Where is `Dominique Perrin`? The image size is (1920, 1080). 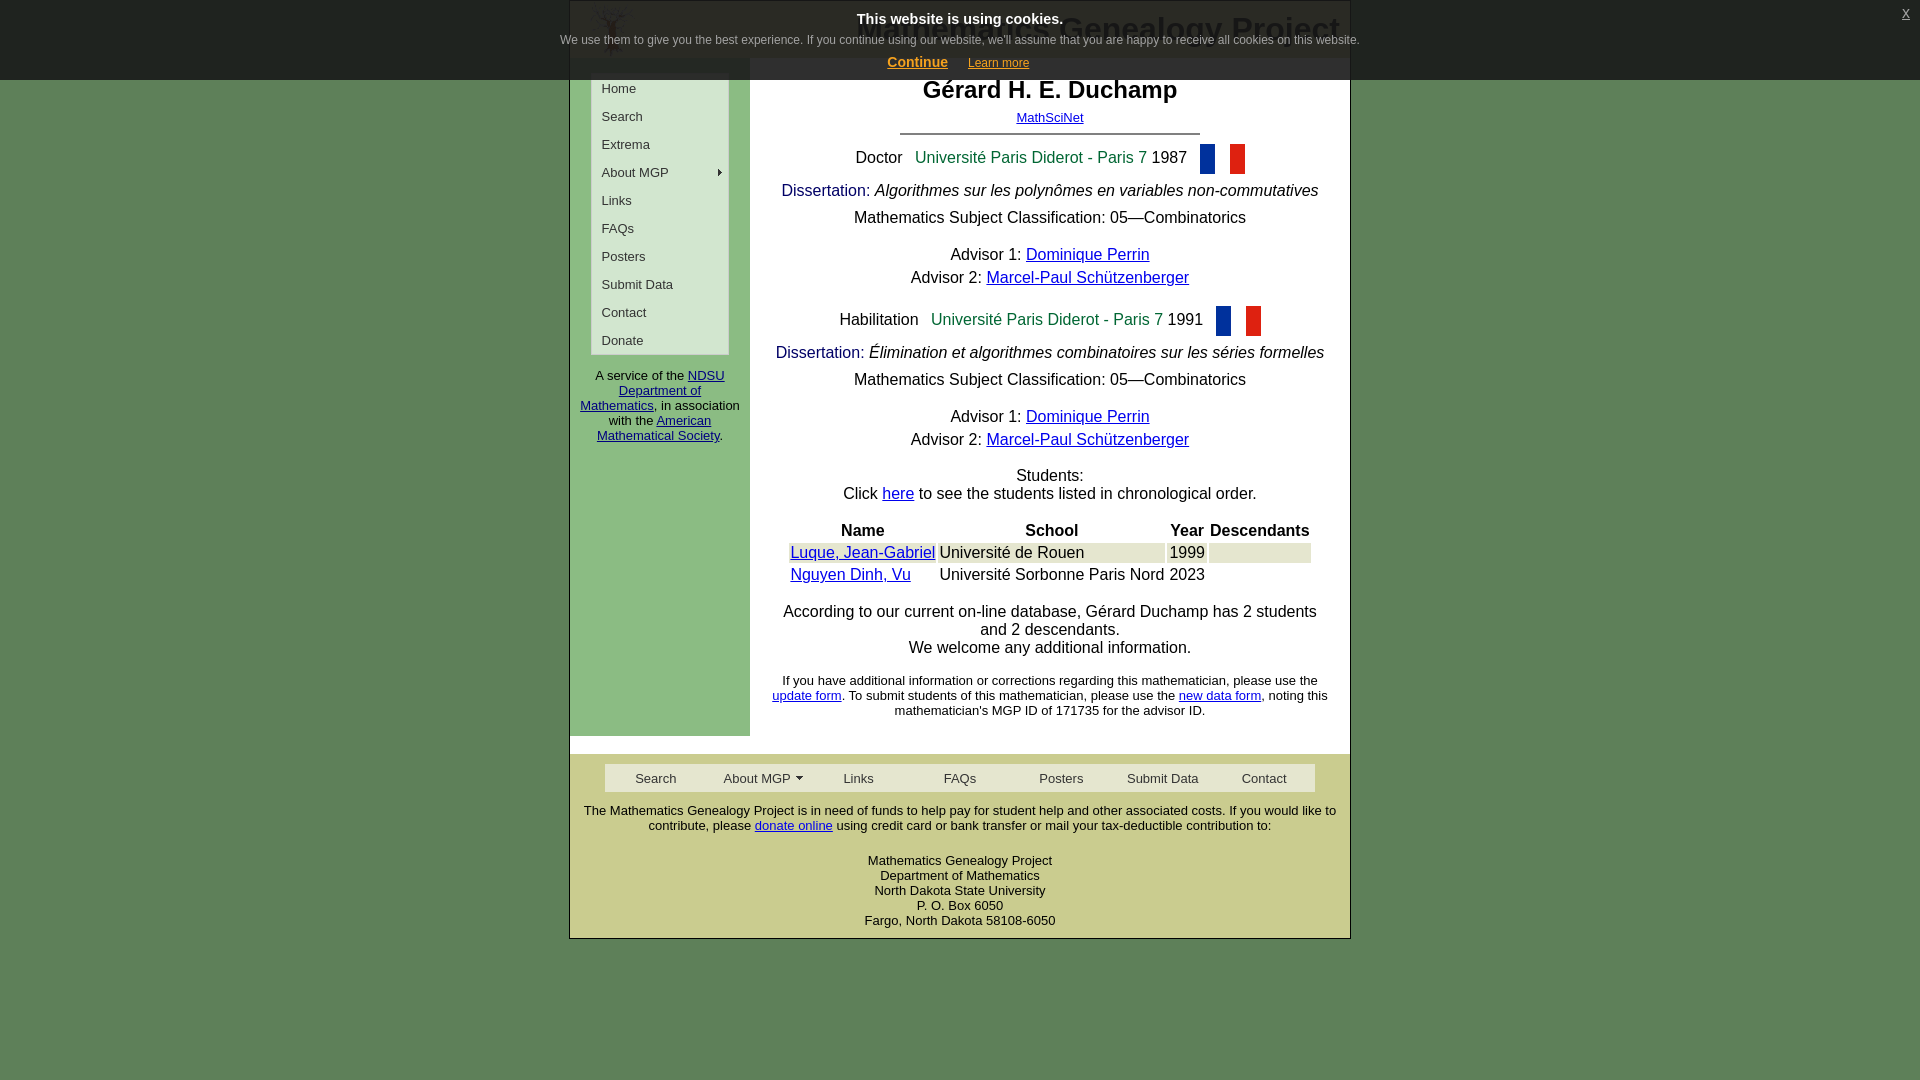 Dominique Perrin is located at coordinates (1088, 416).